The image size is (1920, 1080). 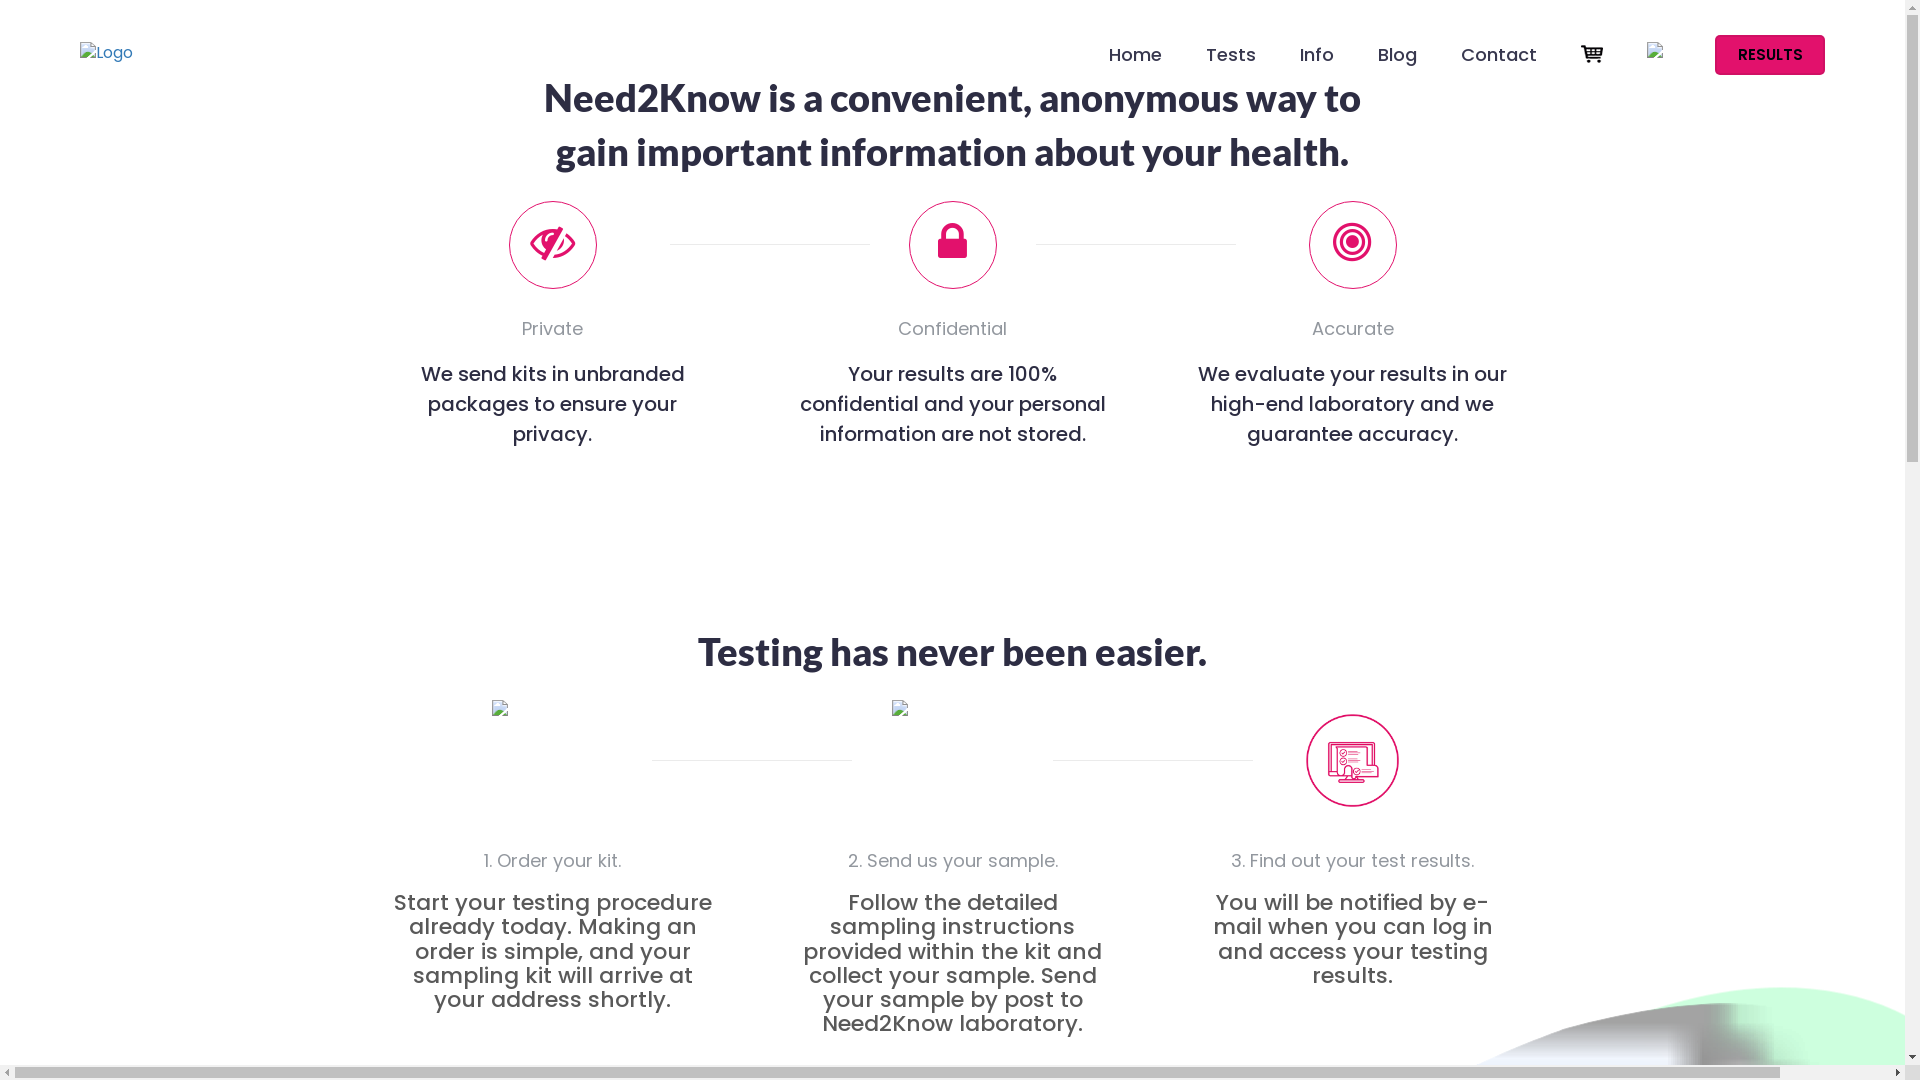 I want to click on RESULTS, so click(x=1770, y=55).